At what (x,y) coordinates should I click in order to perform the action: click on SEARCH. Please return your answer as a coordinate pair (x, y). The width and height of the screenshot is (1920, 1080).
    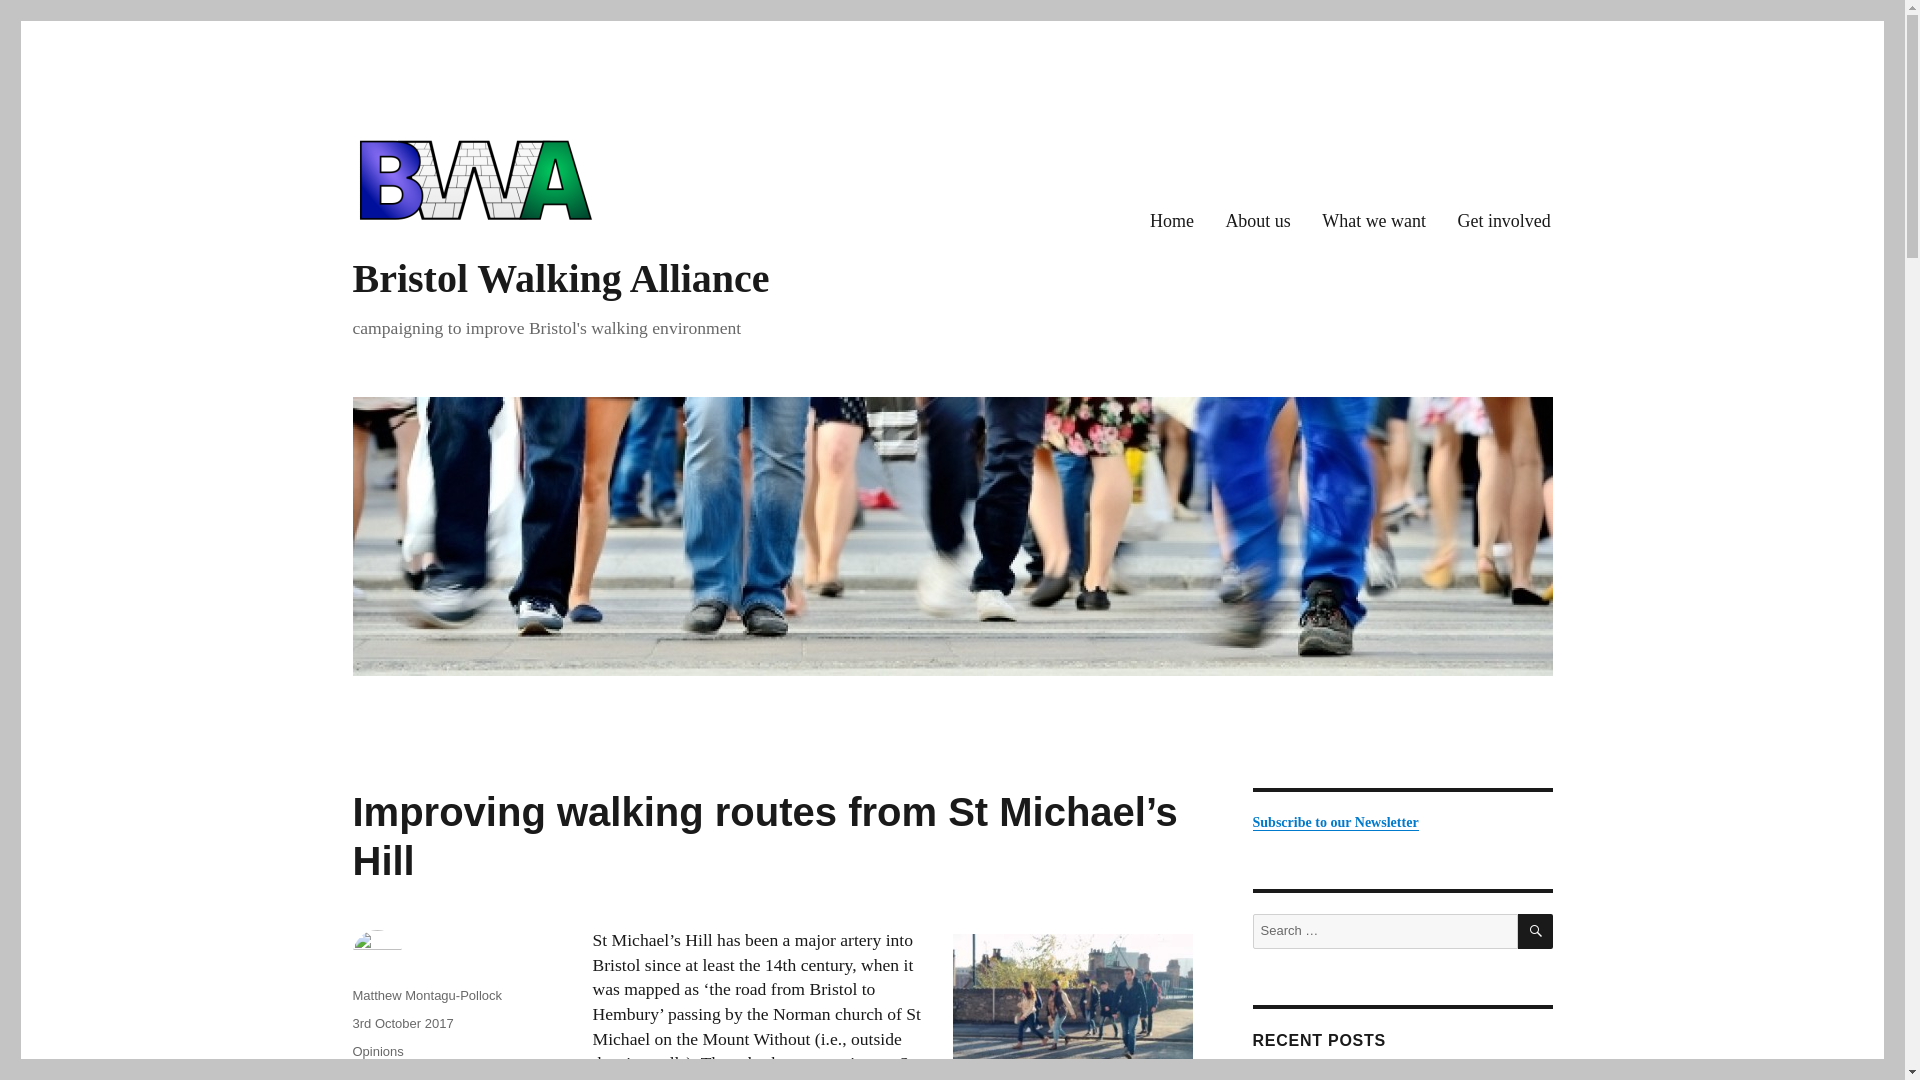
    Looking at the image, I should click on (1536, 931).